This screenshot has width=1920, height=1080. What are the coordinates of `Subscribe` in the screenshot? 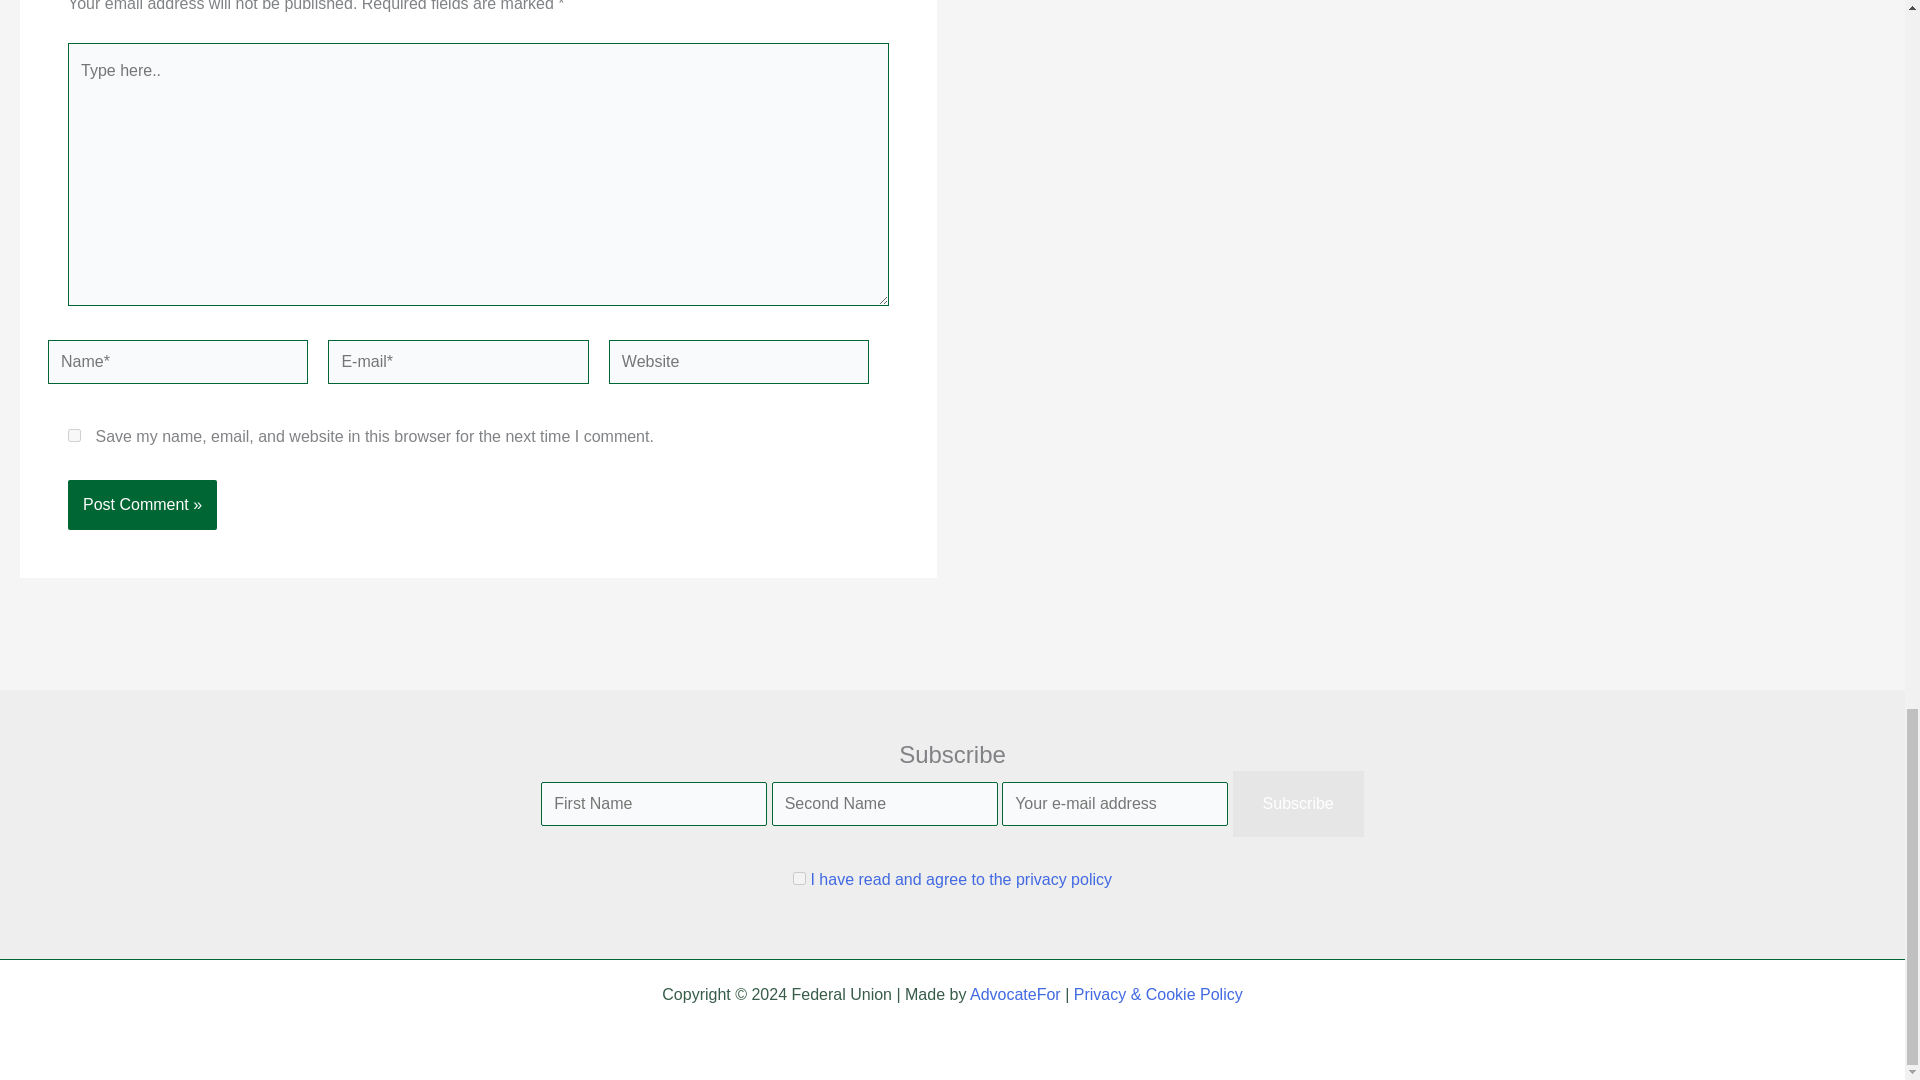 It's located at (1298, 804).